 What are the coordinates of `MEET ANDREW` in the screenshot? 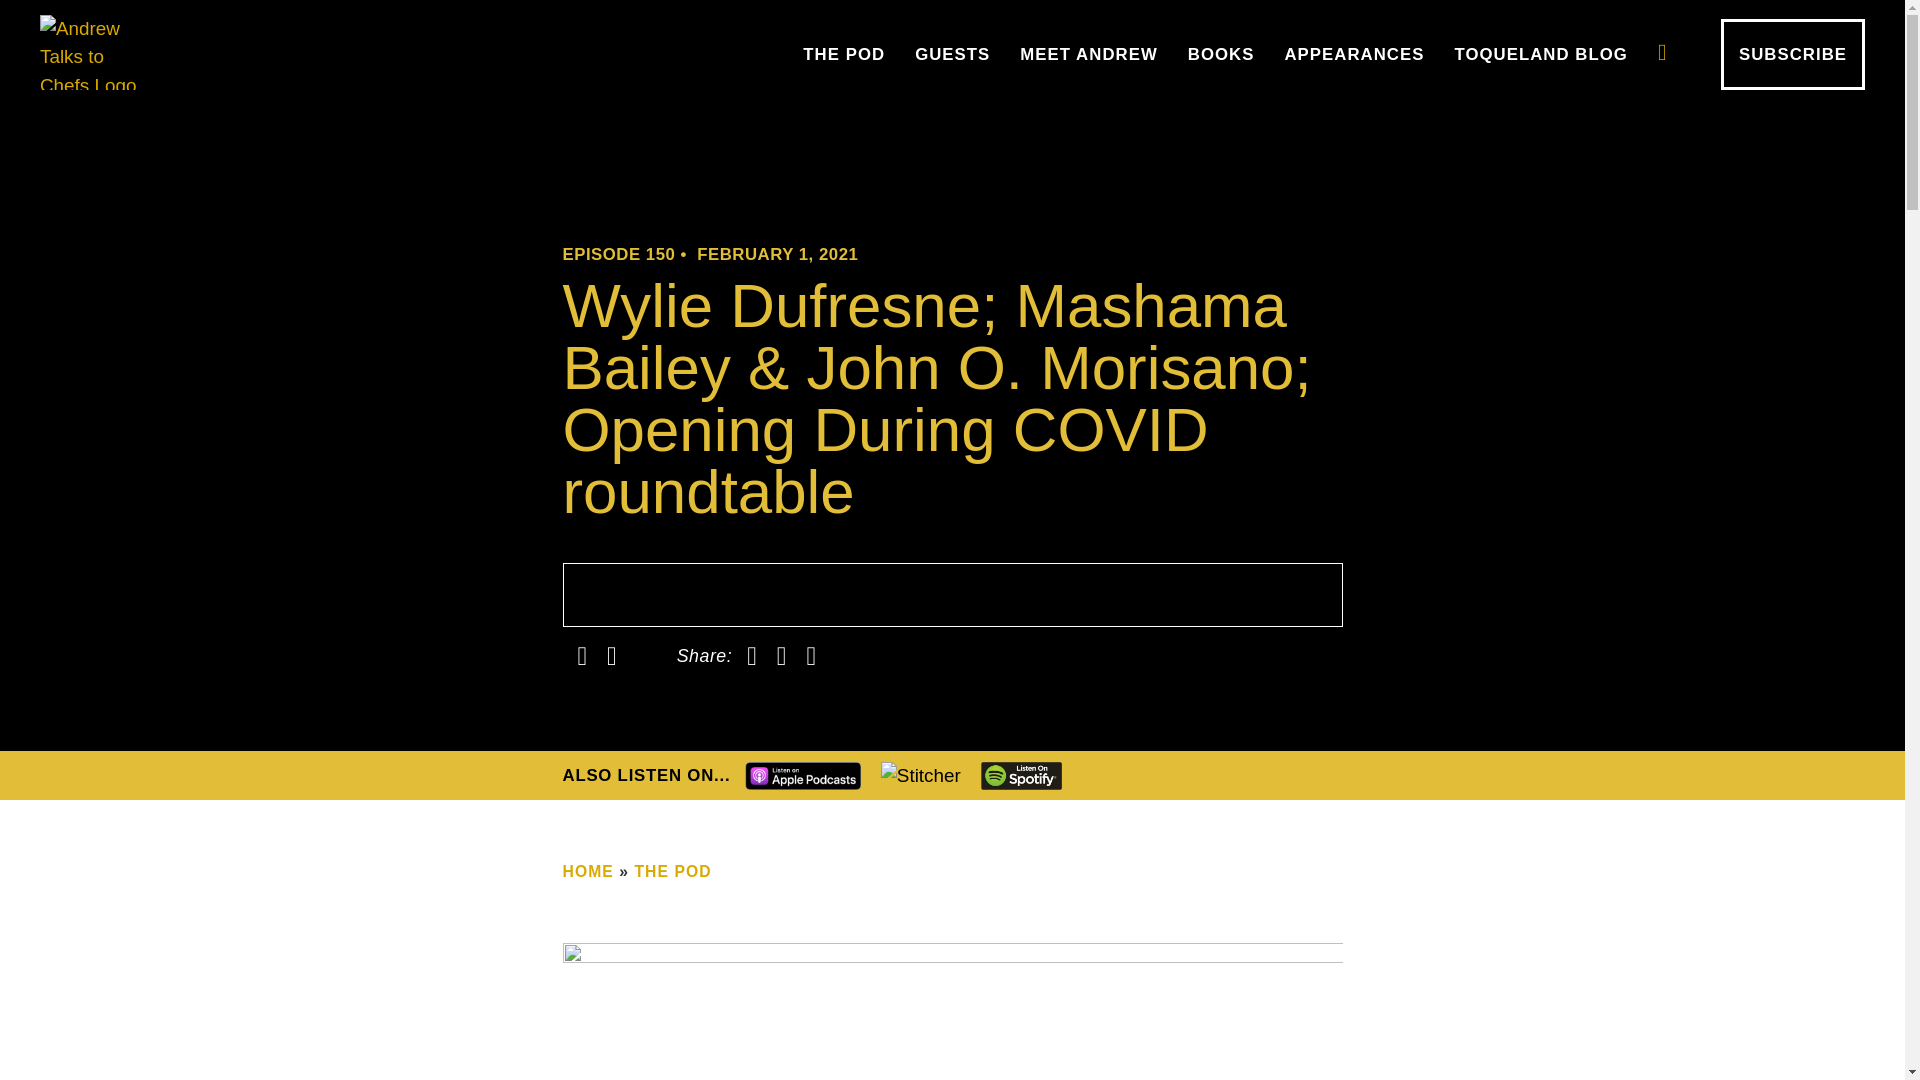 It's located at (1088, 54).